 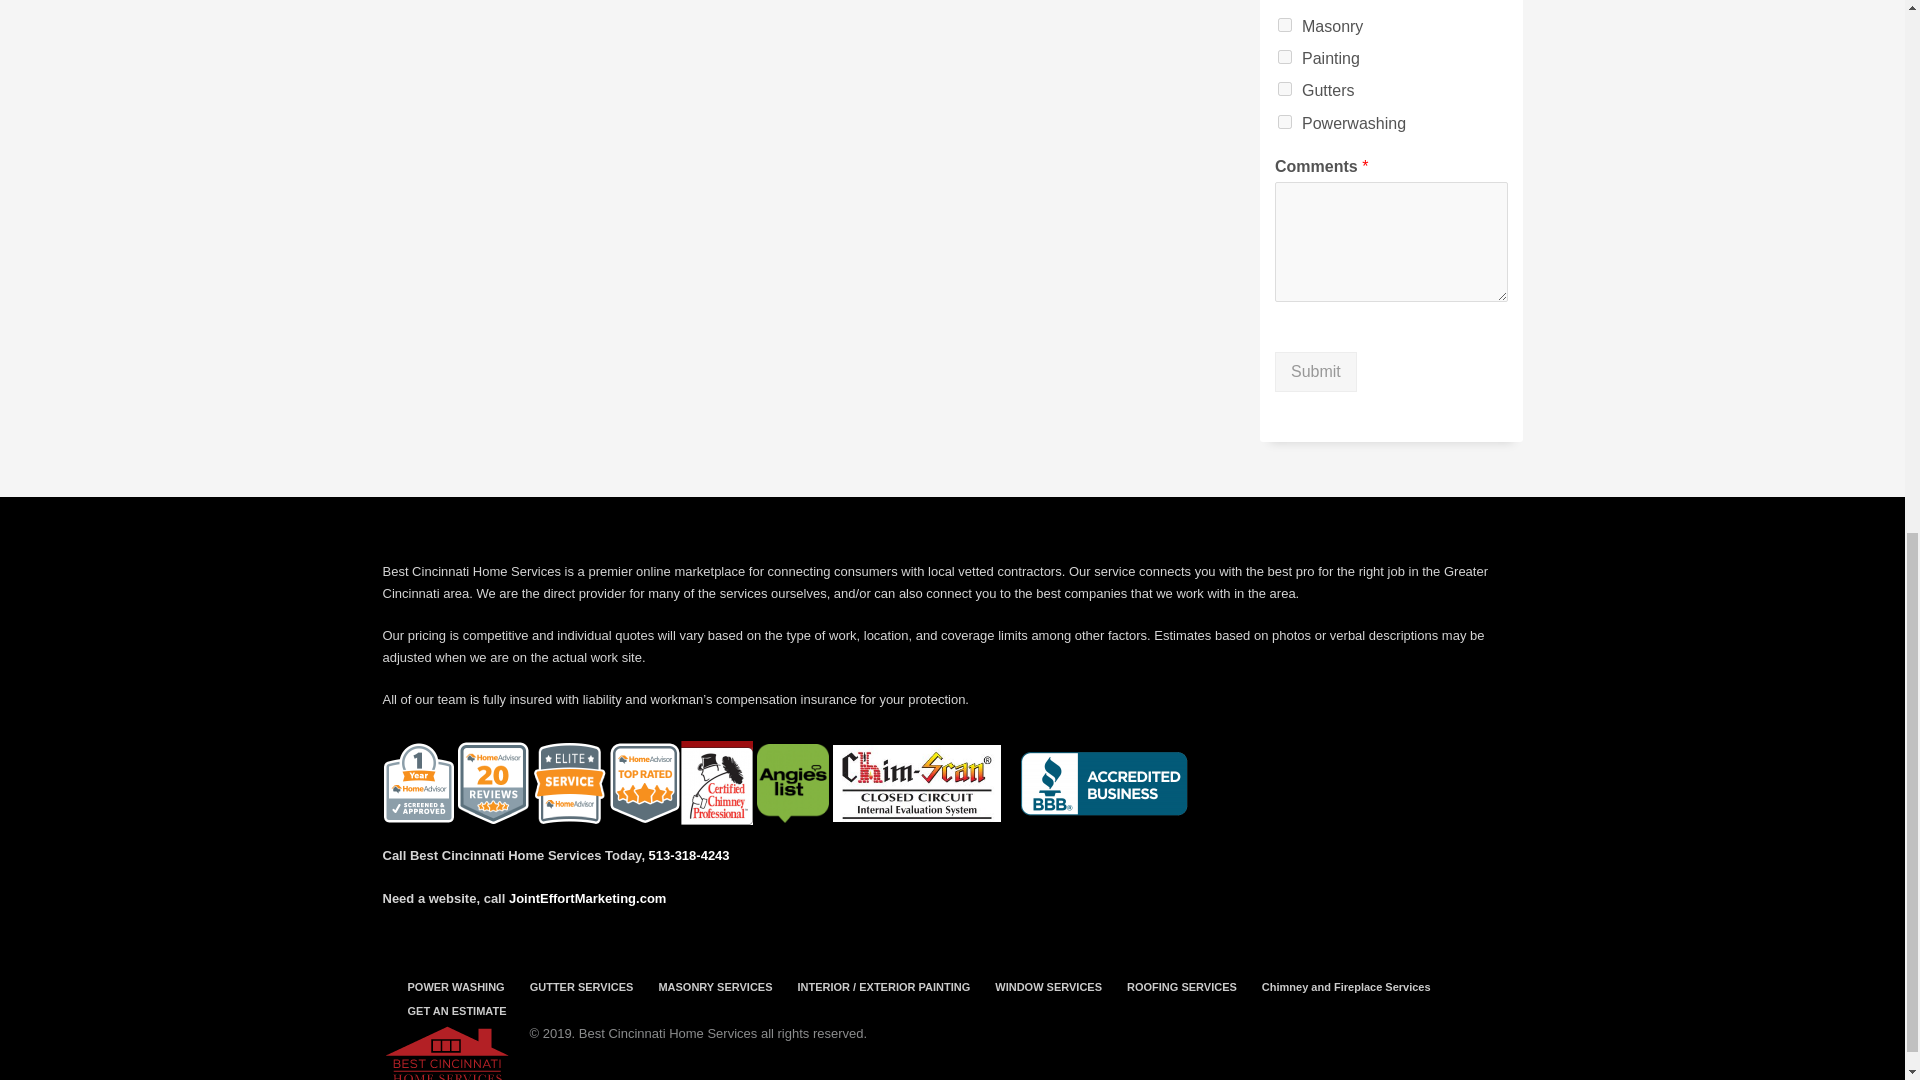 What do you see at coordinates (714, 987) in the screenshot?
I see `MASONRY SERVICES` at bounding box center [714, 987].